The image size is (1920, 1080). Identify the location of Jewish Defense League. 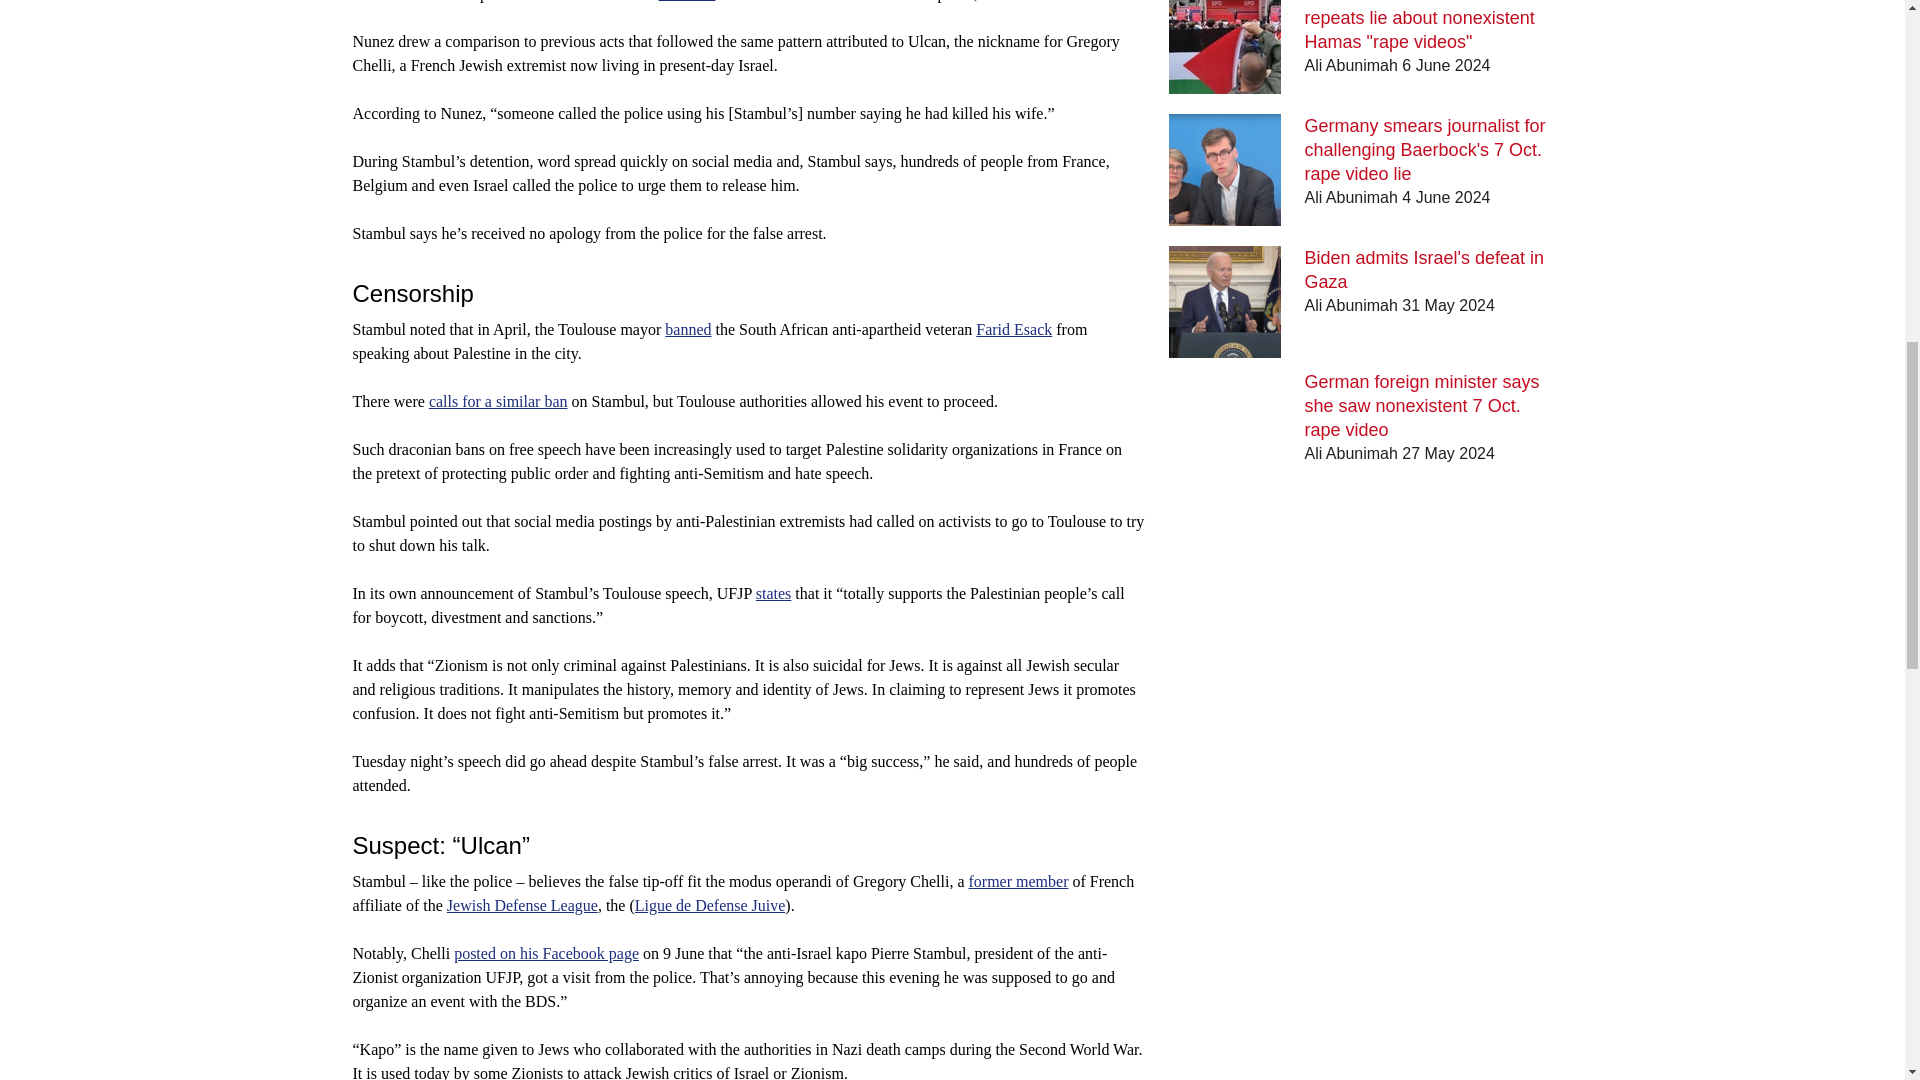
(522, 905).